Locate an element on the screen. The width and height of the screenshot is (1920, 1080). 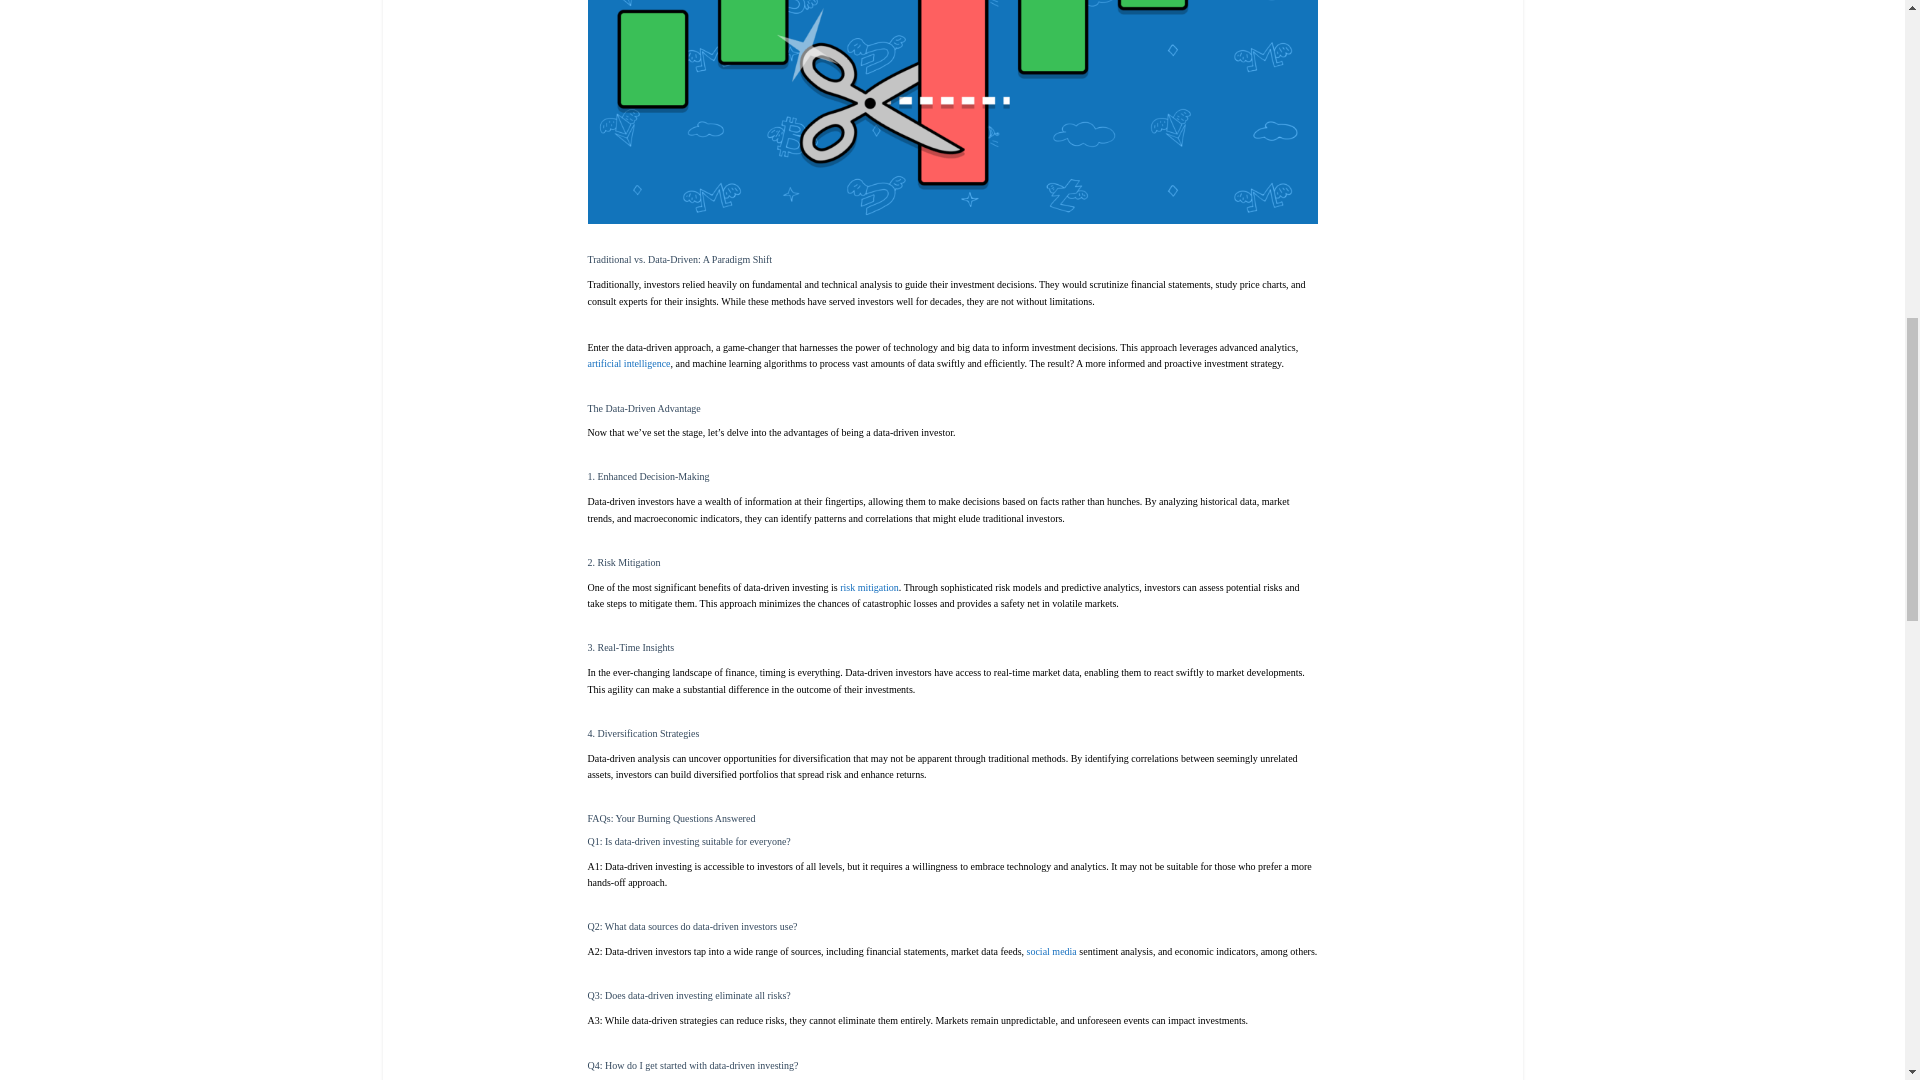
risk mitigation is located at coordinates (869, 587).